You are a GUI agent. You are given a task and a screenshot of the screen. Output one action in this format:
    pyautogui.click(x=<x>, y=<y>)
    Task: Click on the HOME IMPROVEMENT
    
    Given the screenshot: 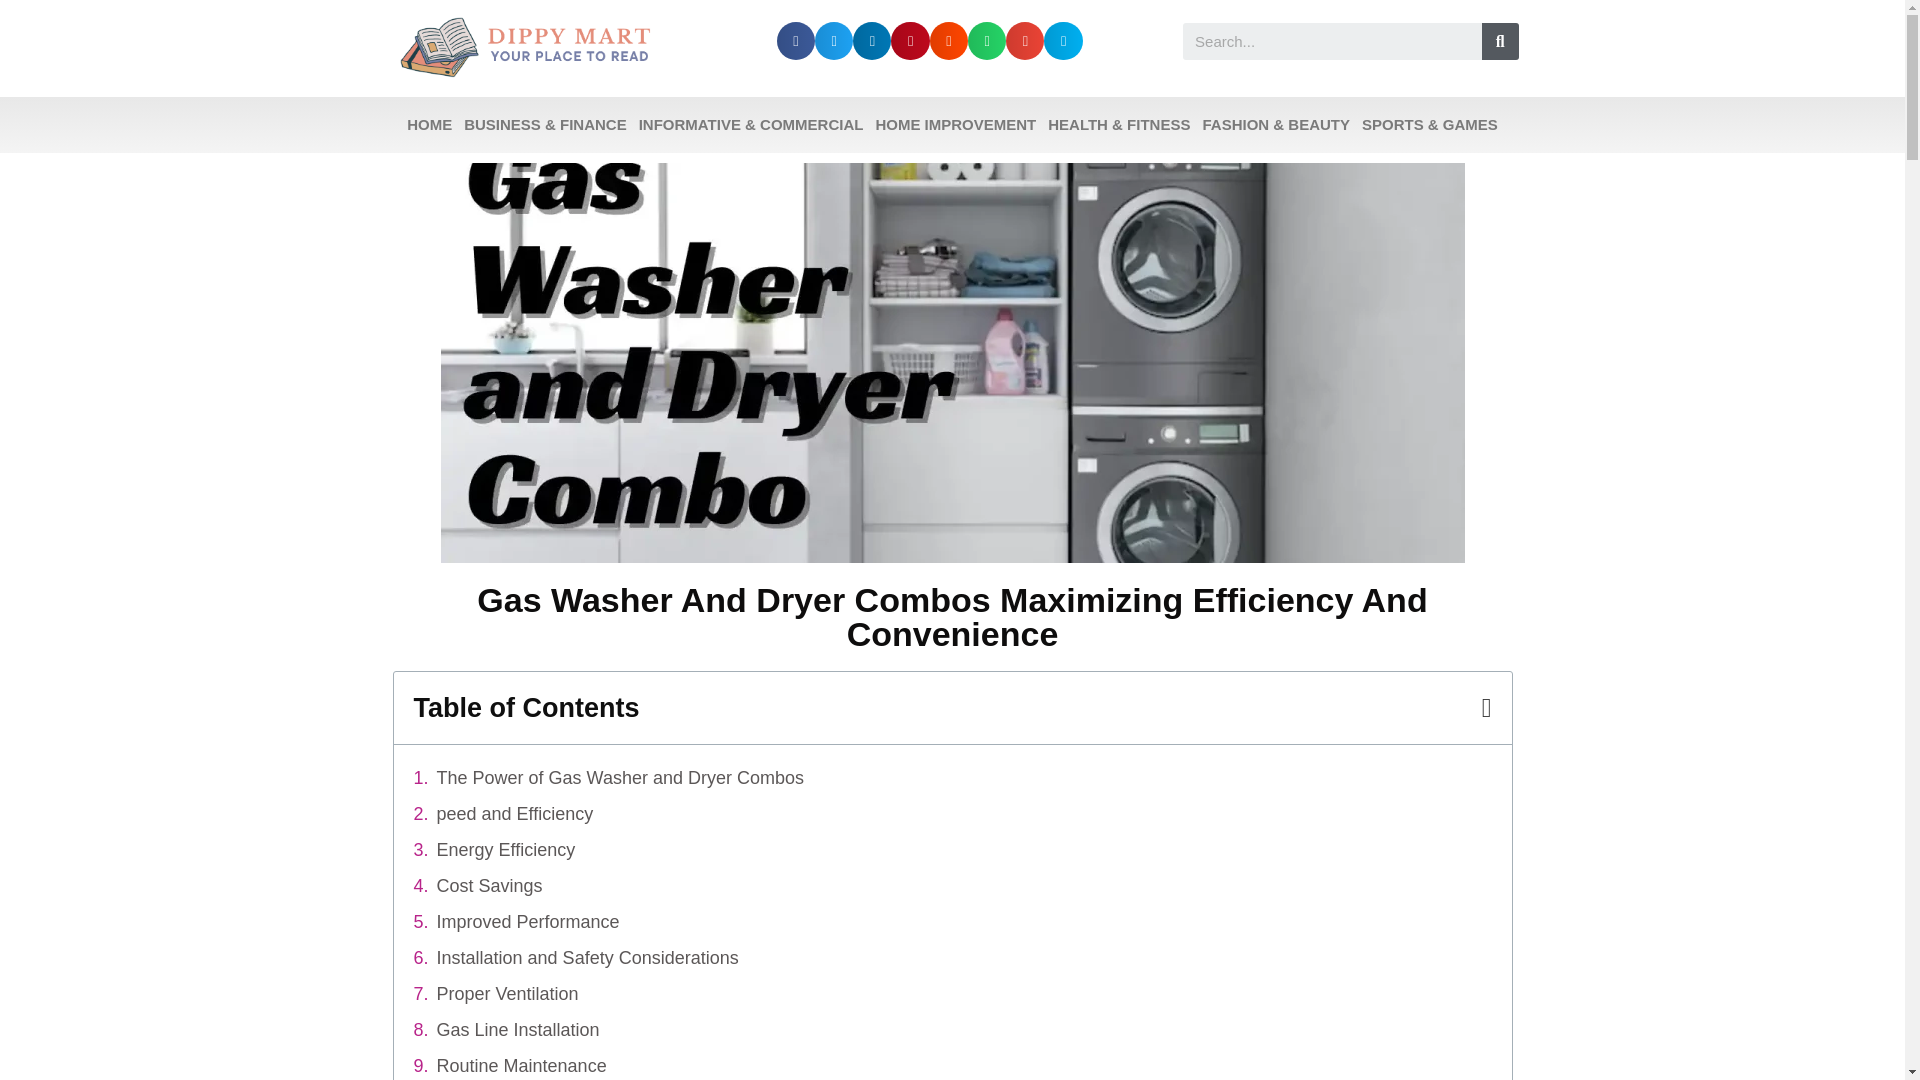 What is the action you would take?
    pyautogui.click(x=956, y=125)
    